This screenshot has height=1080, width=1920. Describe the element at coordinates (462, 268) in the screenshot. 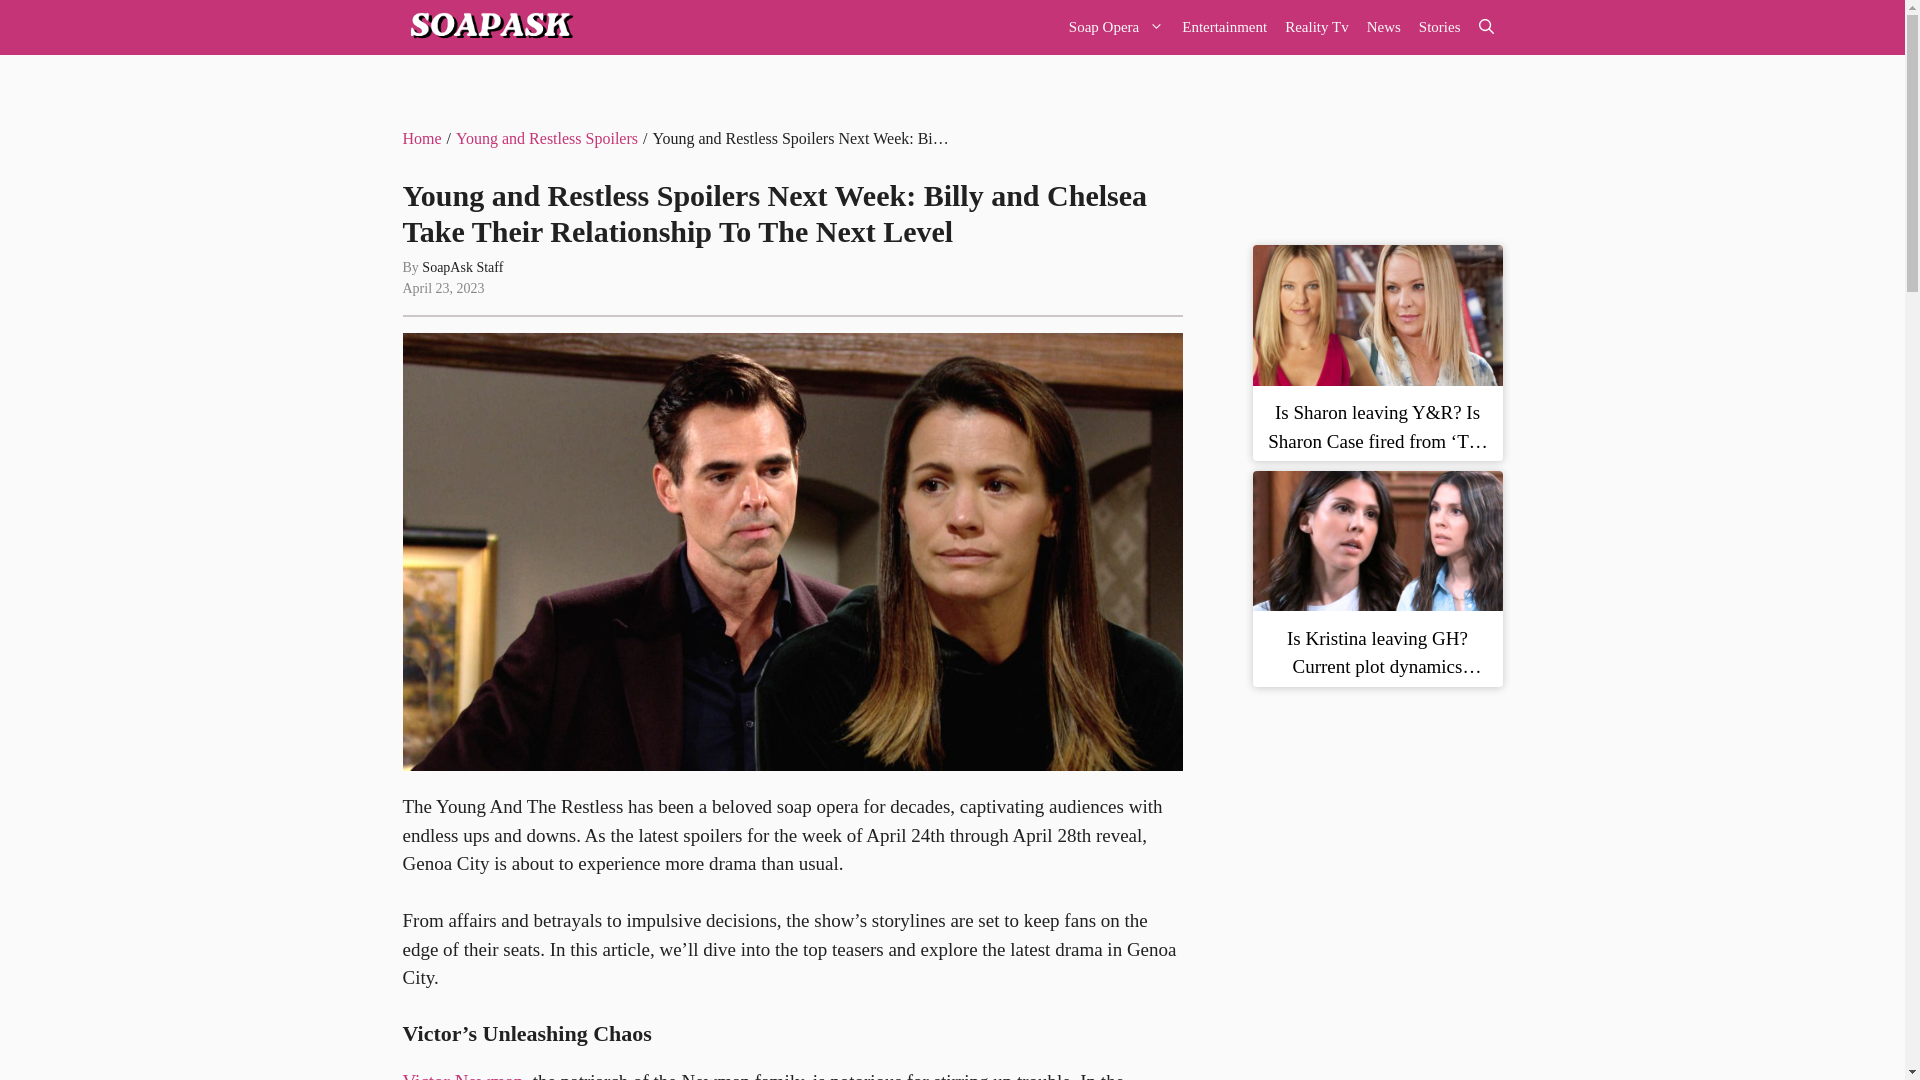

I see `View all posts by SoapAsk Staff` at that location.